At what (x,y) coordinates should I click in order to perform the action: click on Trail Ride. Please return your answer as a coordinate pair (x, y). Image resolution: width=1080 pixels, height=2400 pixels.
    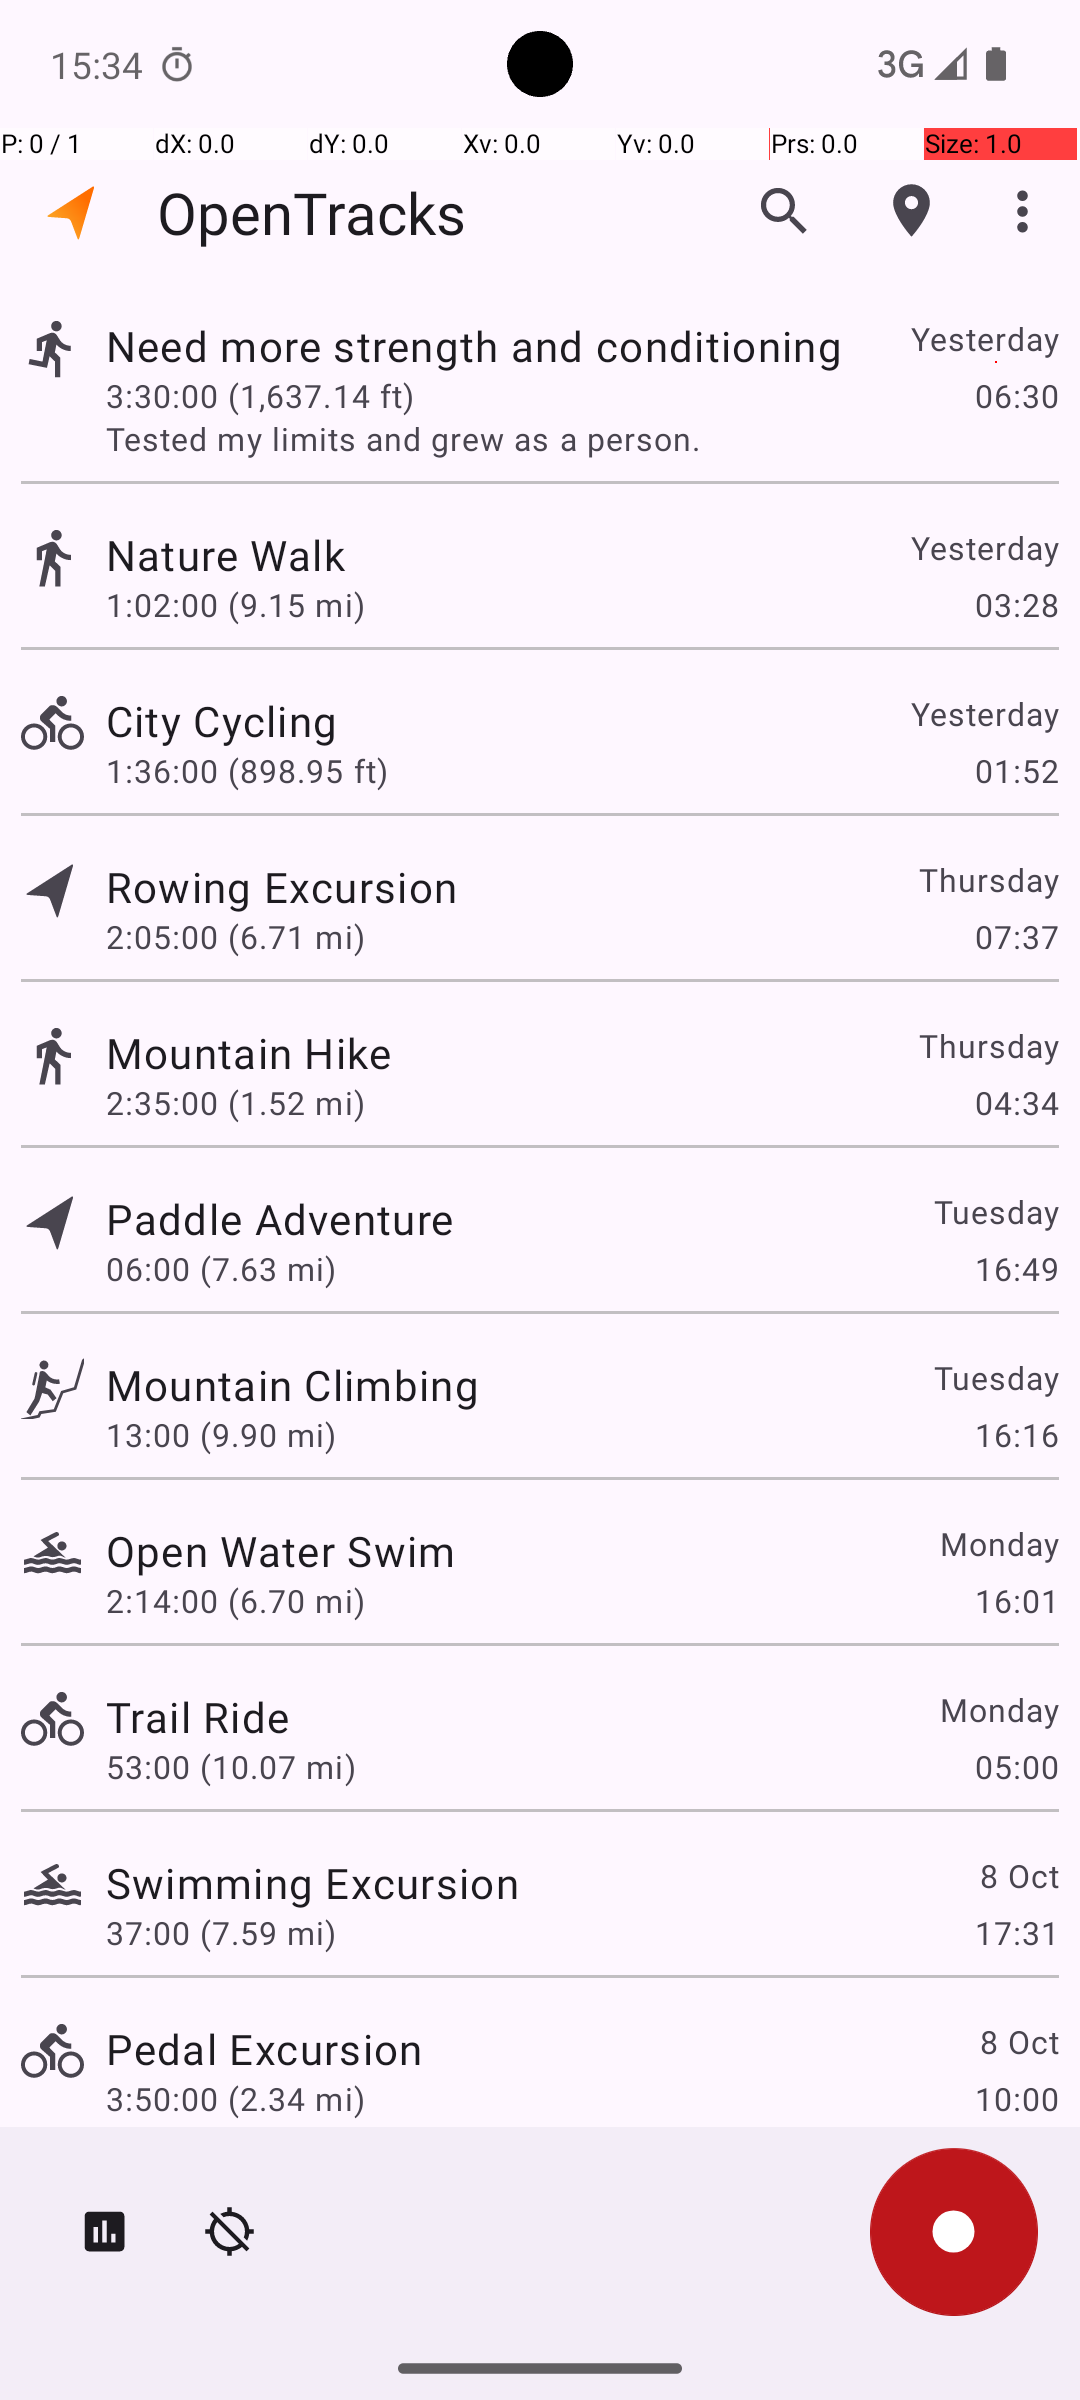
    Looking at the image, I should click on (198, 1716).